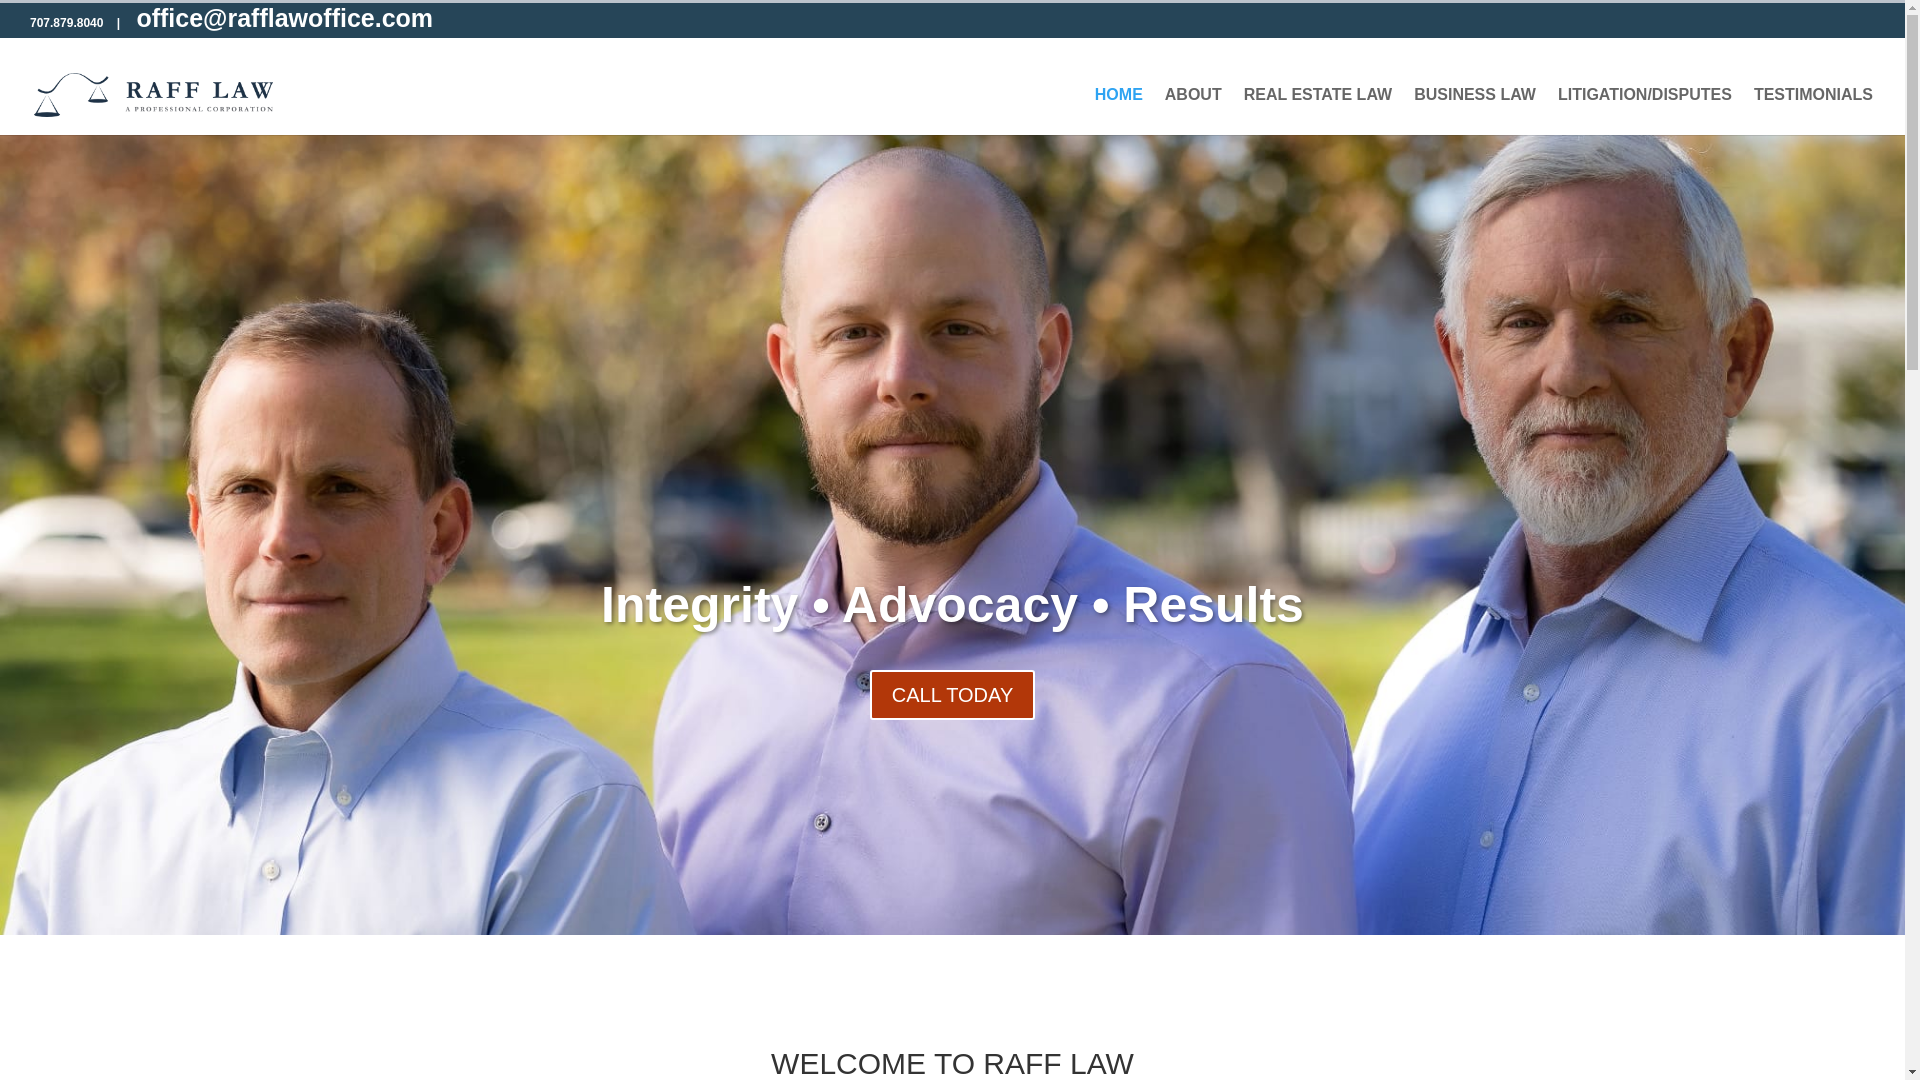 This screenshot has height=1080, width=1920. What do you see at coordinates (1118, 111) in the screenshot?
I see `HOME` at bounding box center [1118, 111].